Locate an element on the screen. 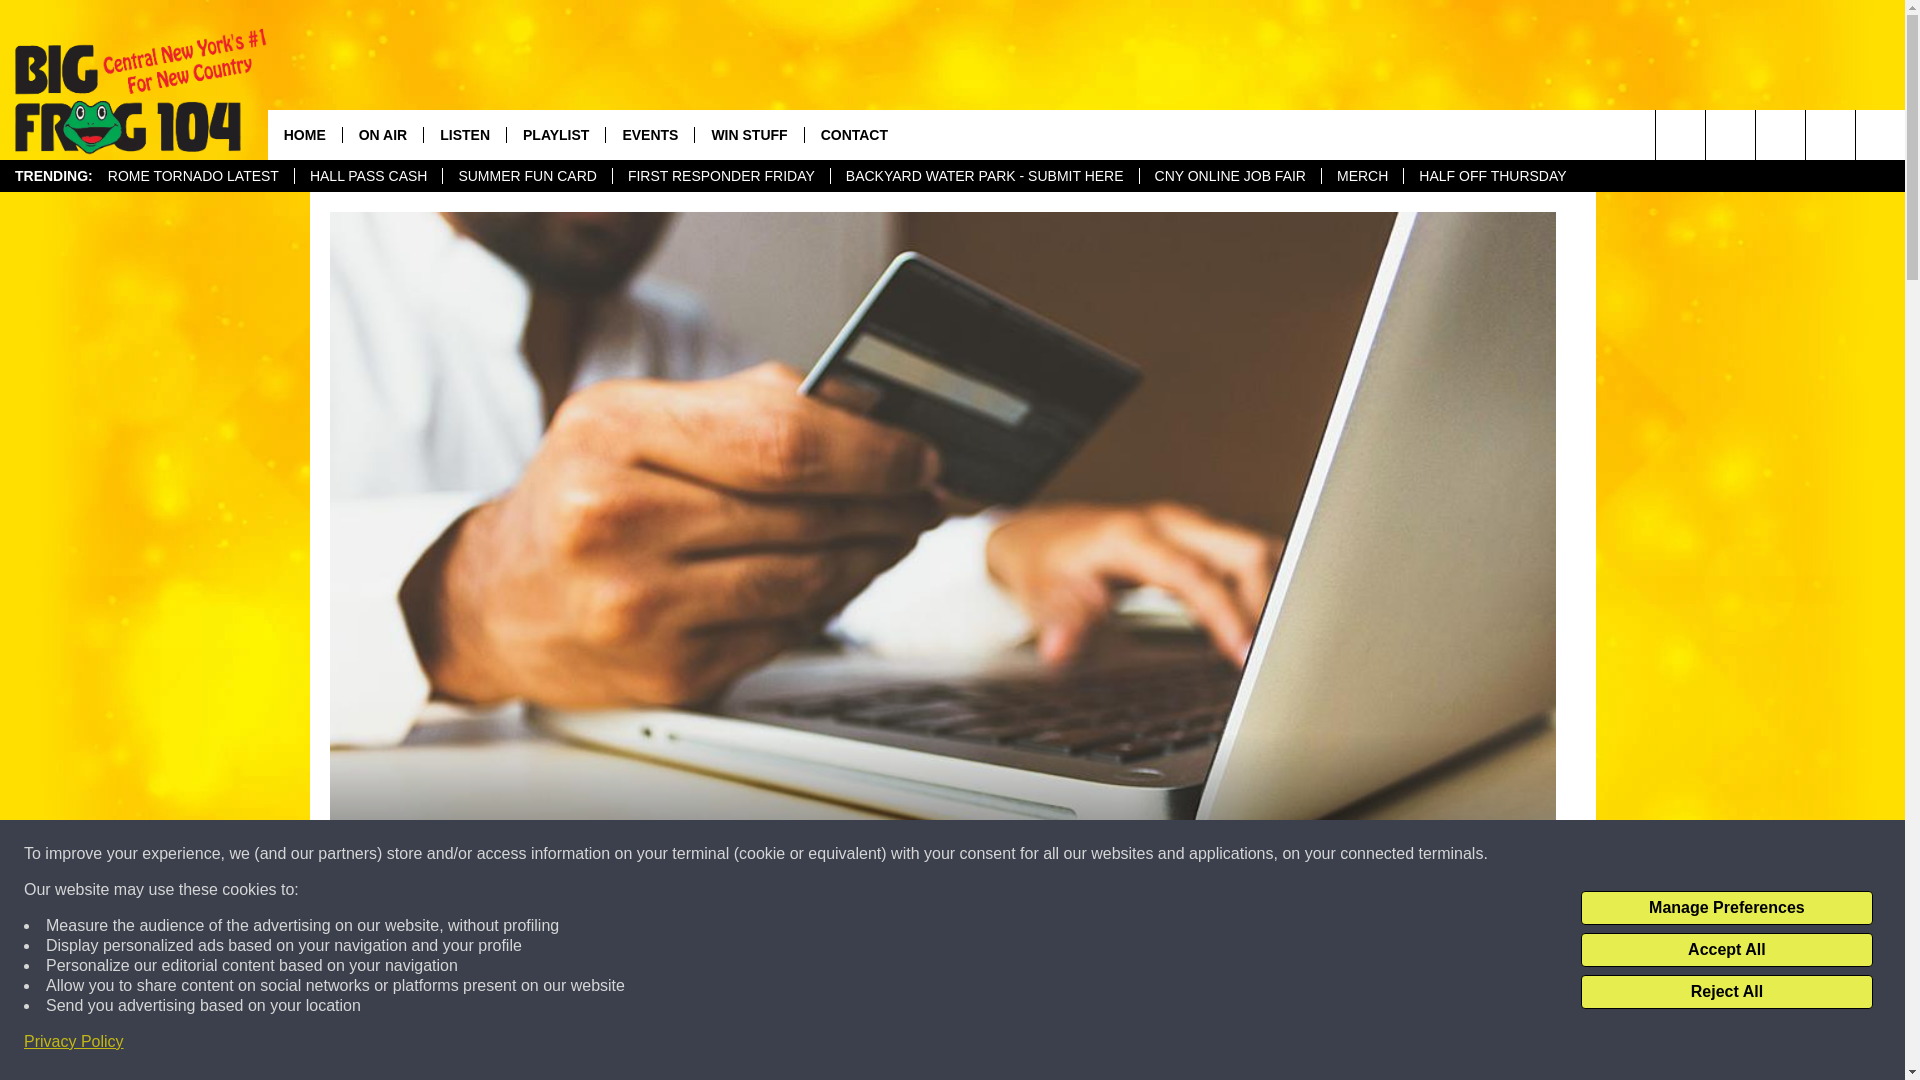 This screenshot has width=1920, height=1080. MERCH is located at coordinates (1362, 176).